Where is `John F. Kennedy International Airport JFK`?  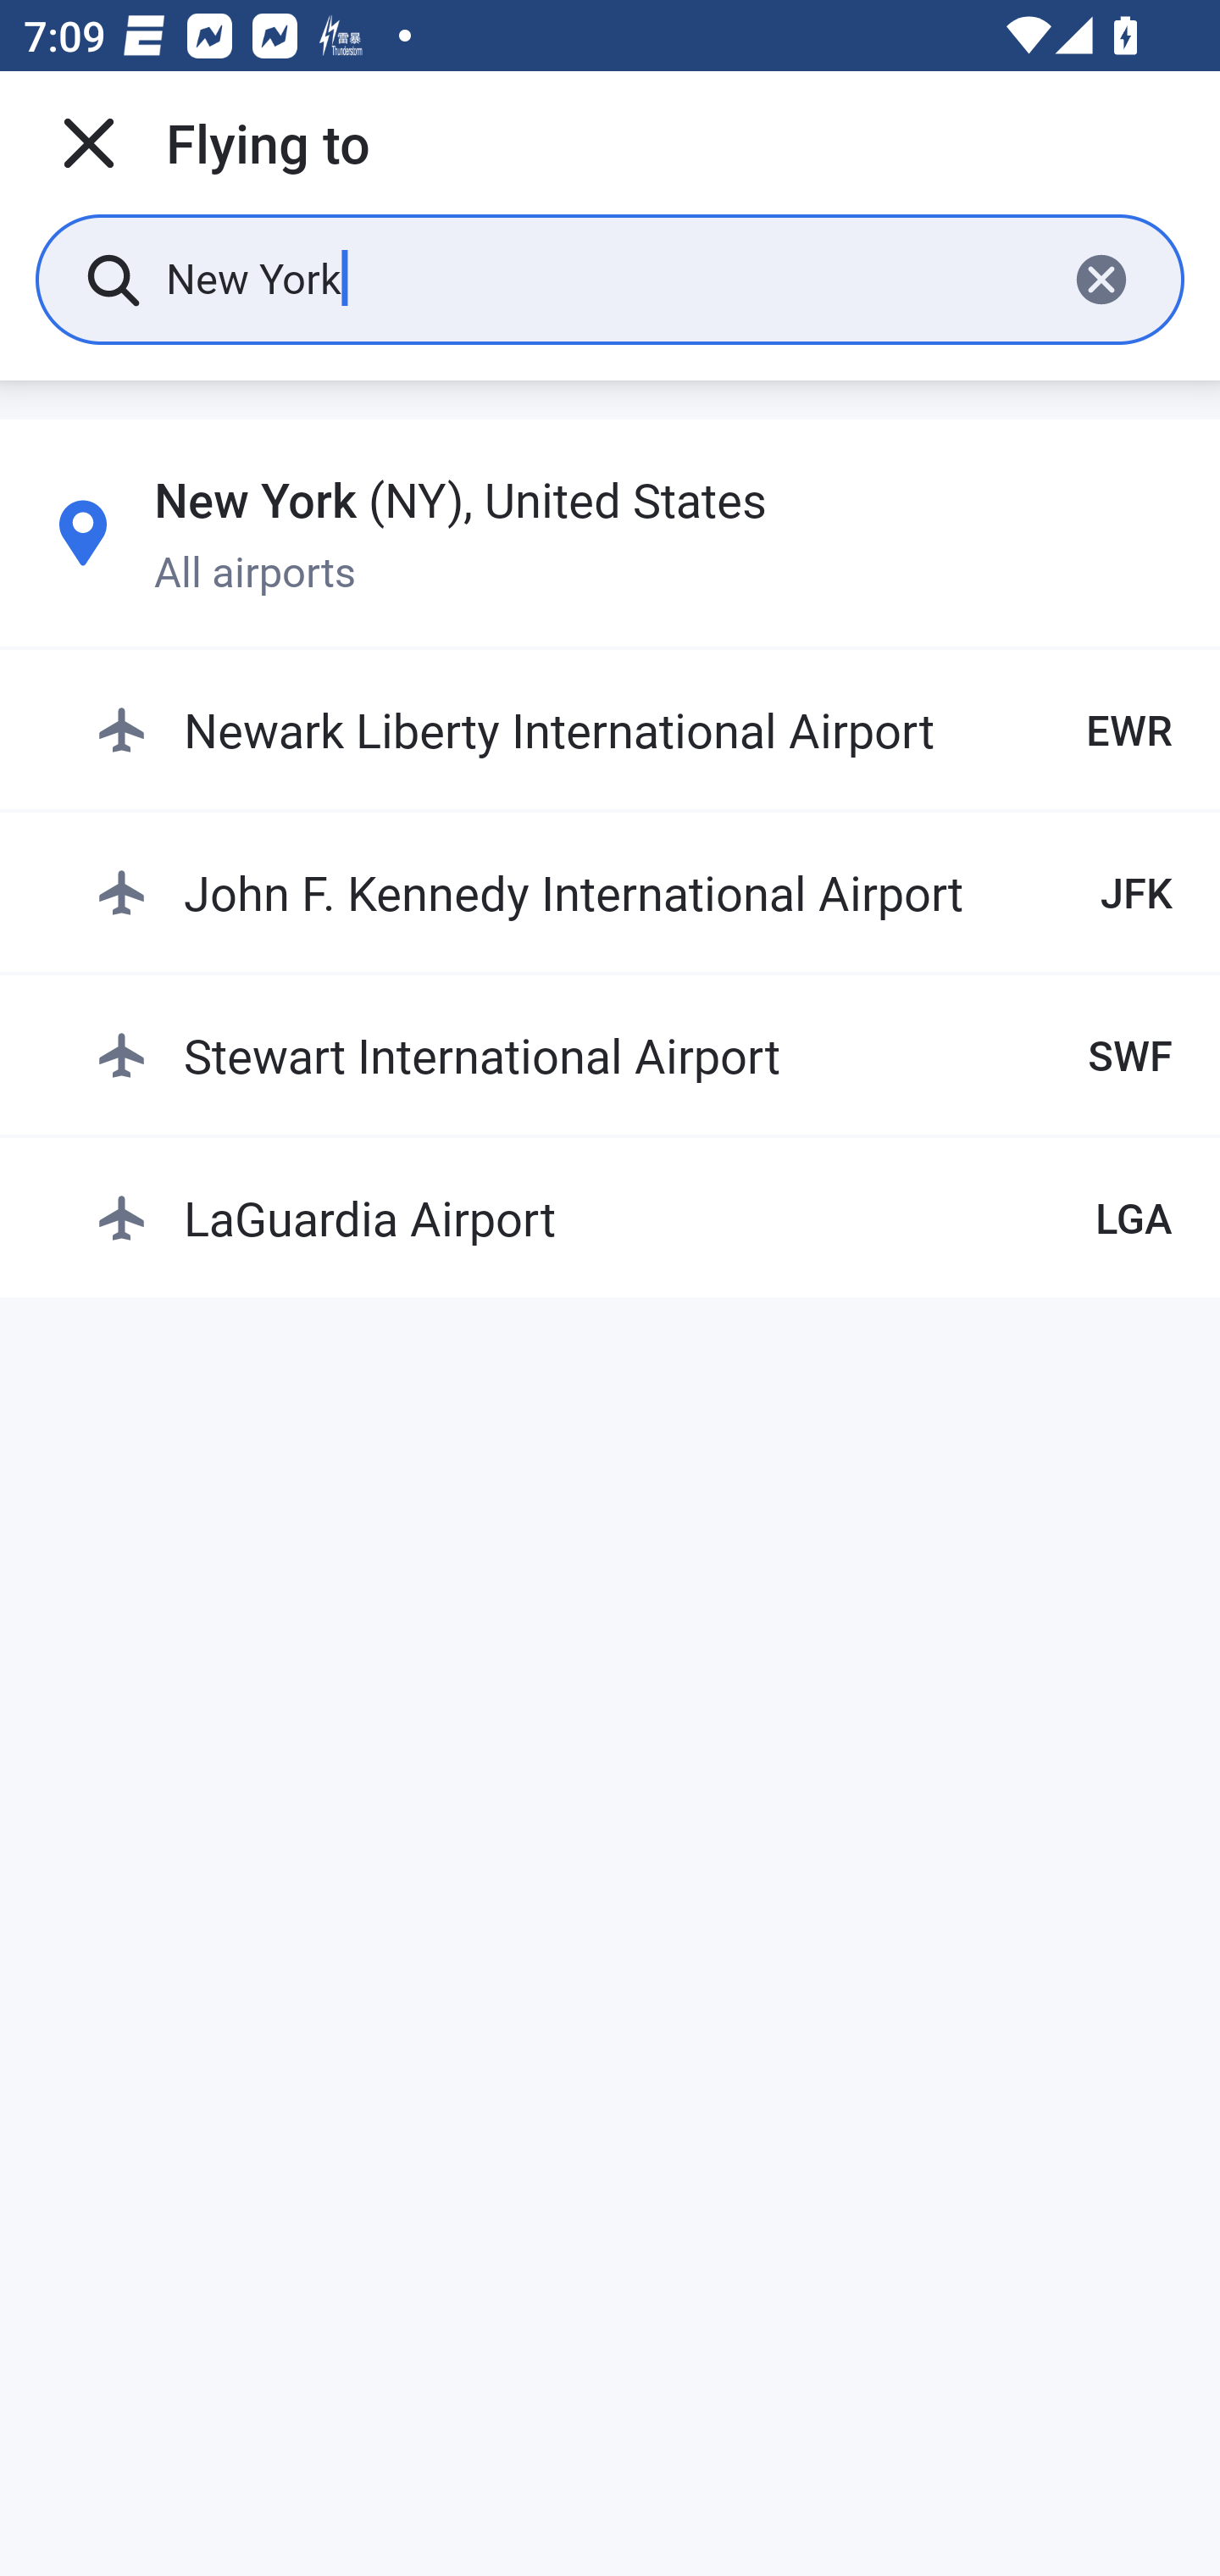 John F. Kennedy International Airport JFK is located at coordinates (634, 891).